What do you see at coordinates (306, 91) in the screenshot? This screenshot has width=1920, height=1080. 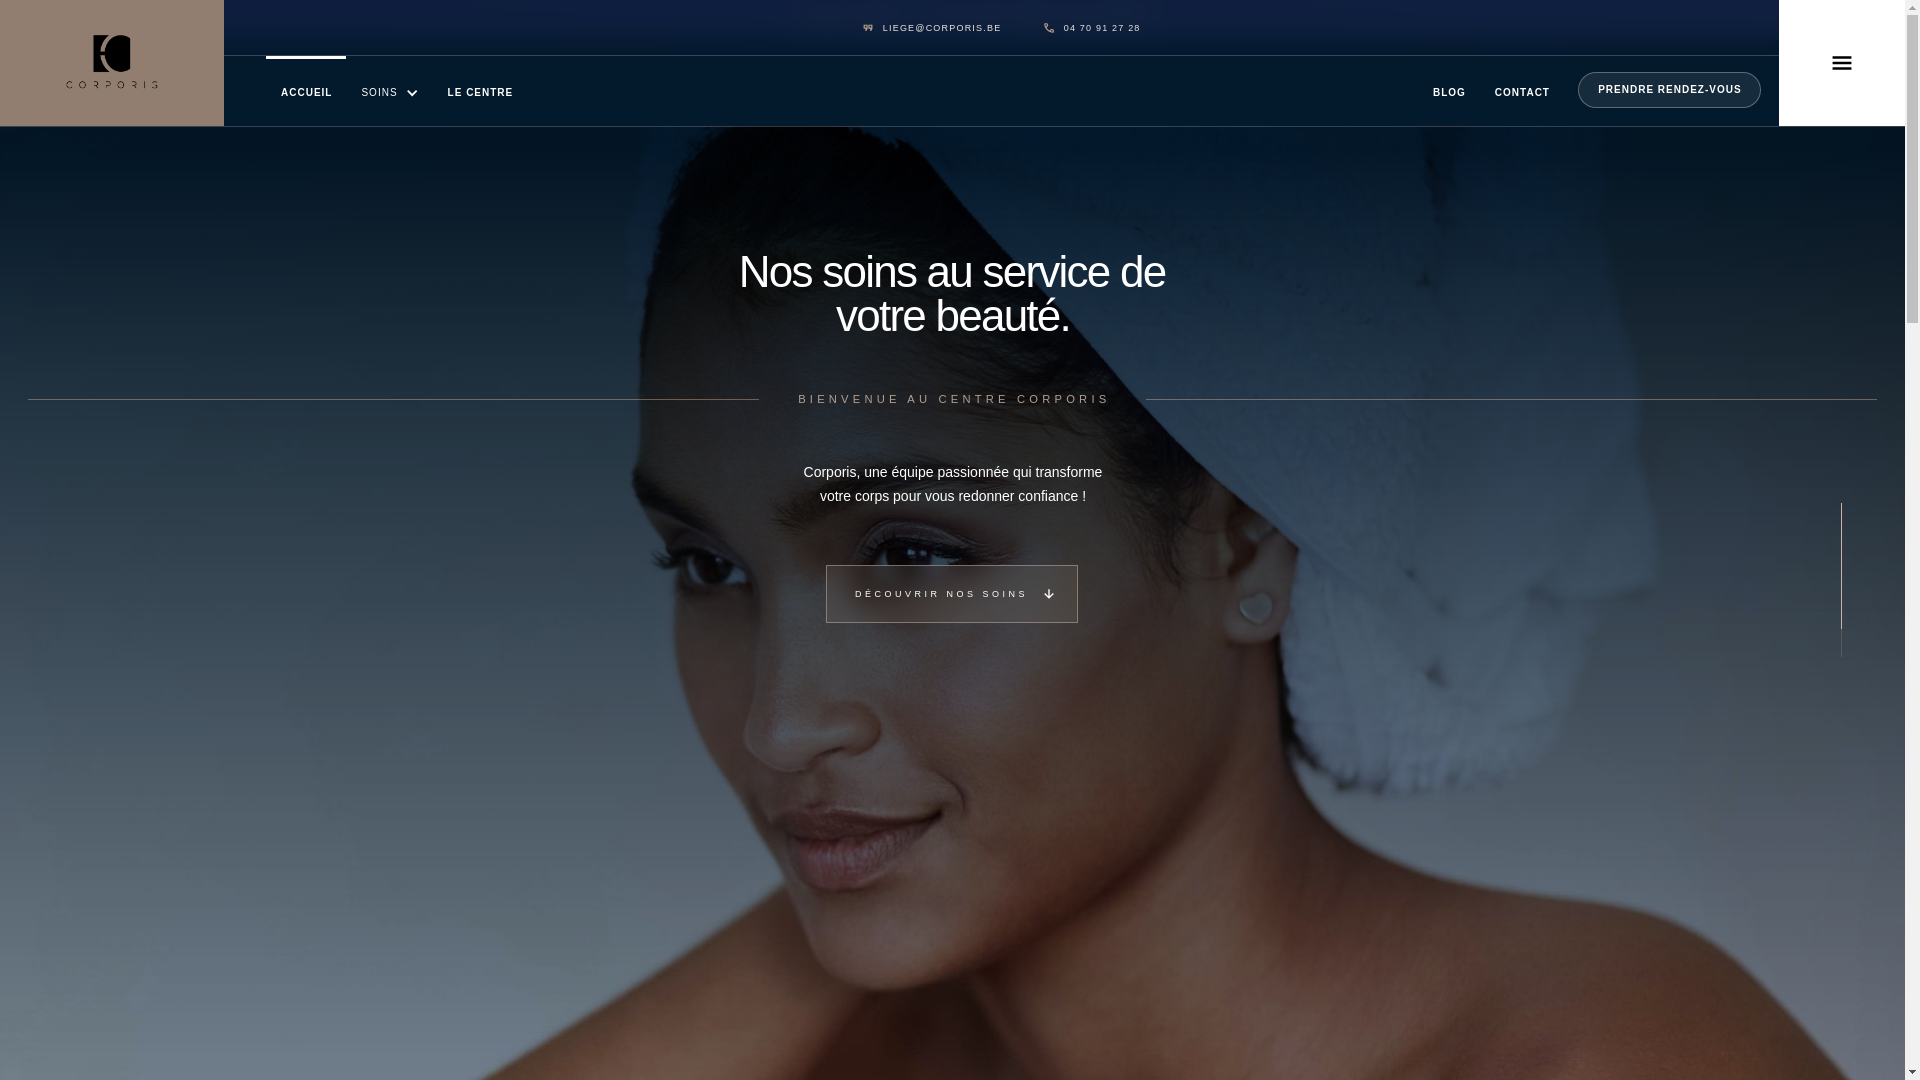 I see `ACCUEIL` at bounding box center [306, 91].